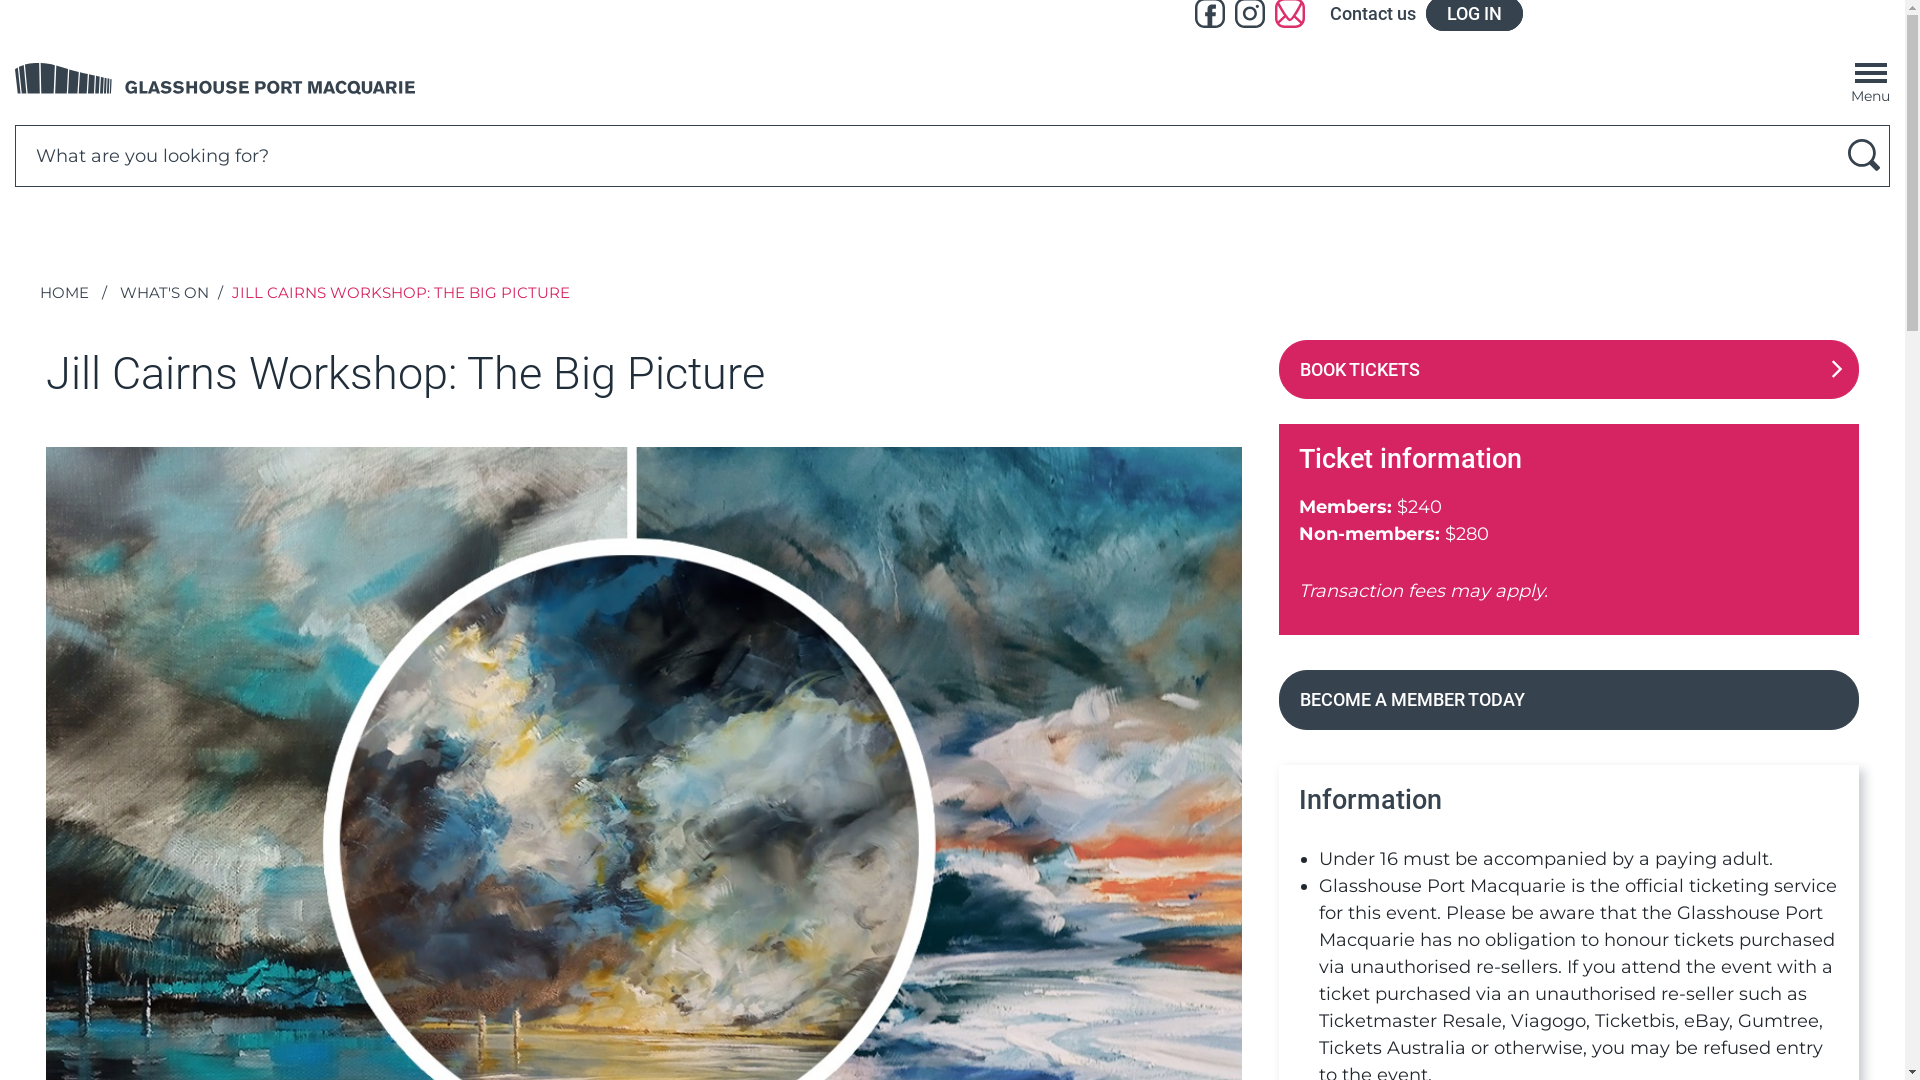 The height and width of the screenshot is (1080, 1920). Describe the element at coordinates (215, 79) in the screenshot. I see `Home - Glasshouse Port Macquarie - Logo` at that location.